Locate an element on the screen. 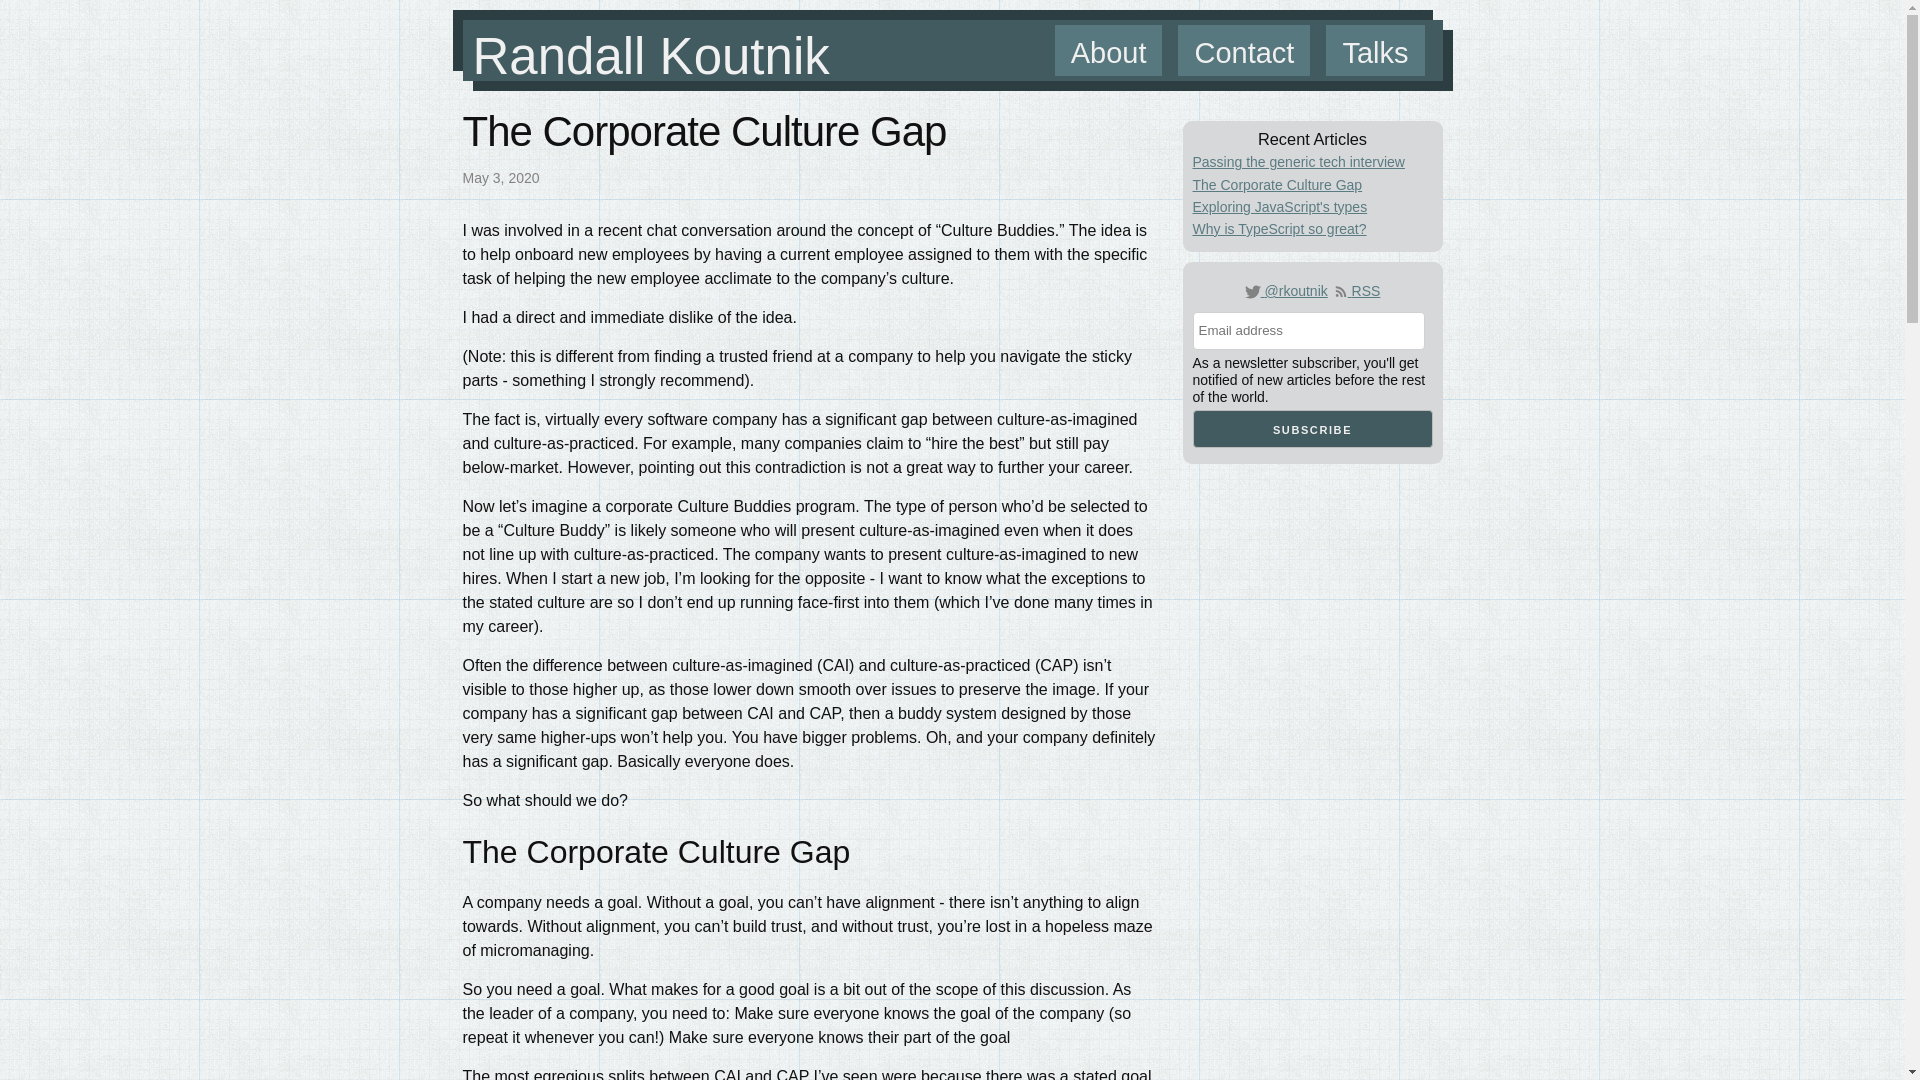 The image size is (1920, 1080). Contact is located at coordinates (1244, 50).